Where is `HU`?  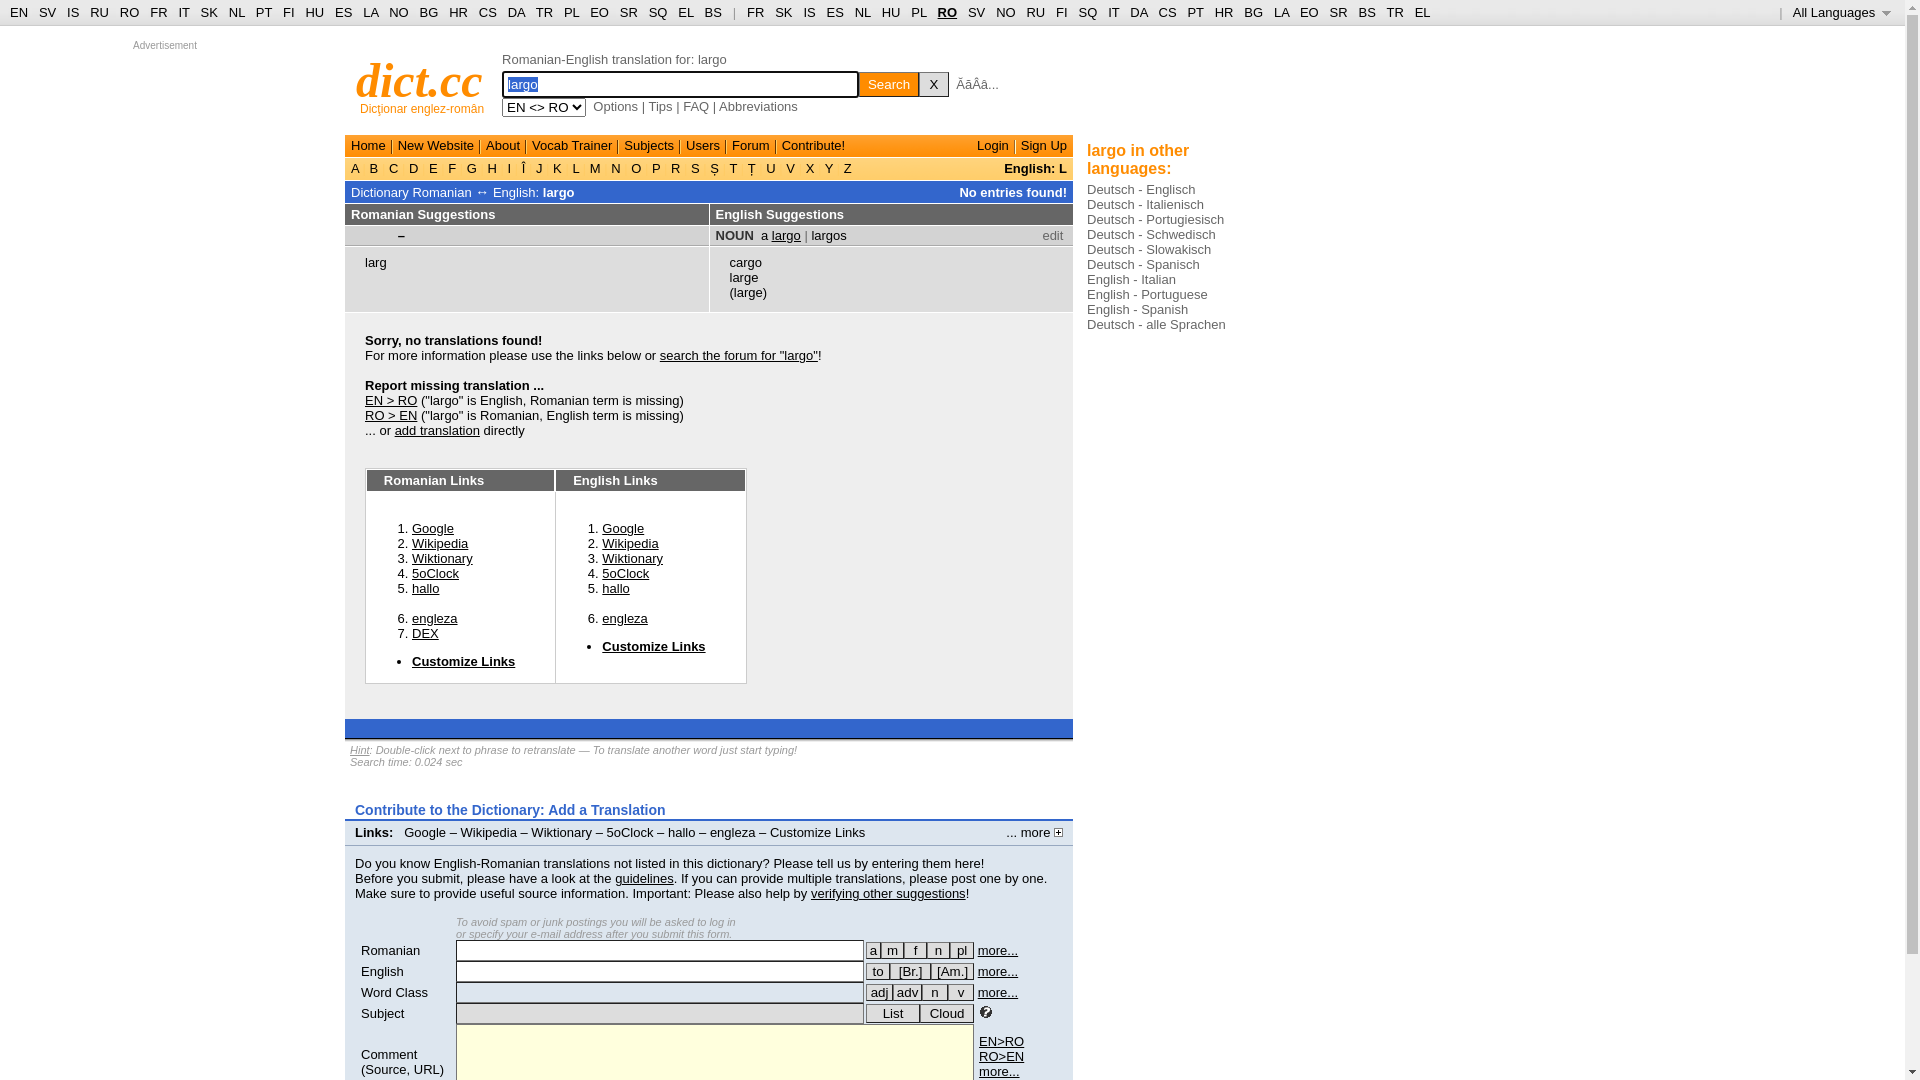
HU is located at coordinates (314, 12).